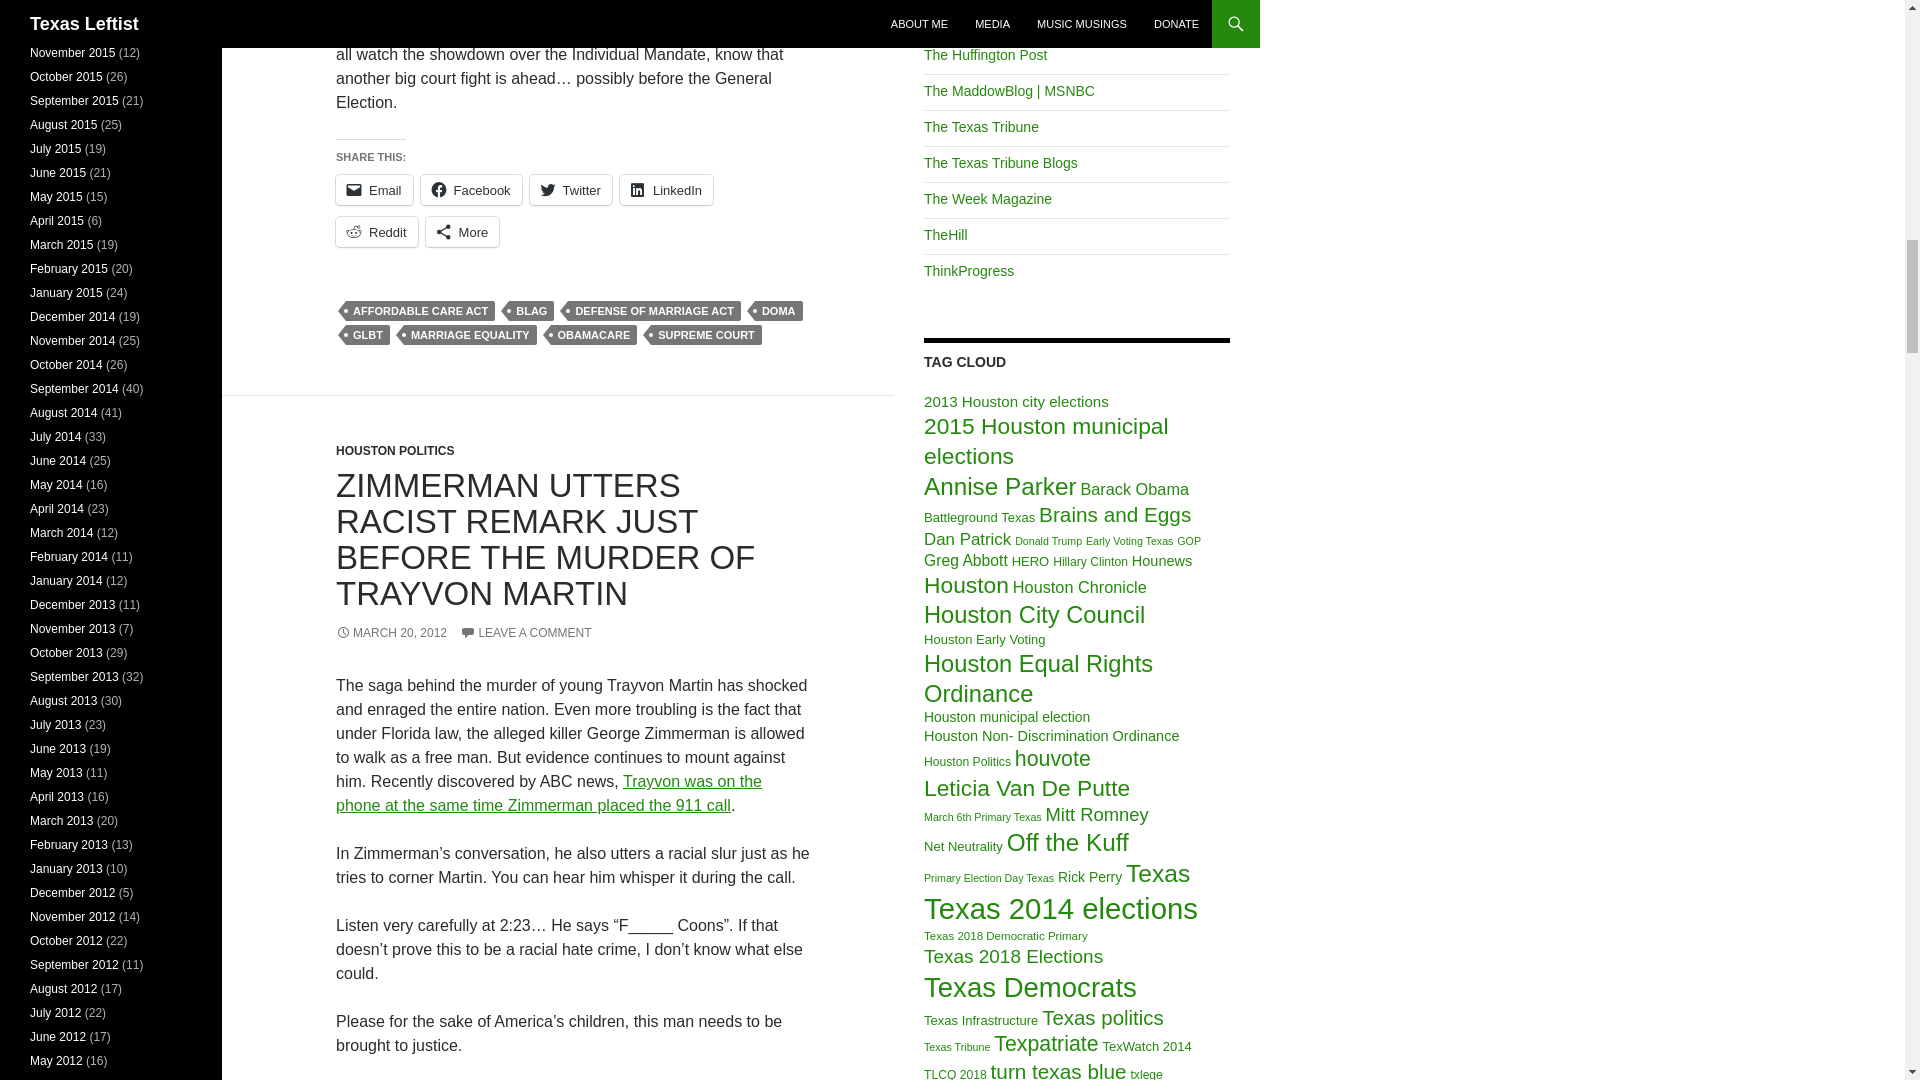 The width and height of the screenshot is (1920, 1080). Describe the element at coordinates (471, 190) in the screenshot. I see `Click to share on Facebook` at that location.